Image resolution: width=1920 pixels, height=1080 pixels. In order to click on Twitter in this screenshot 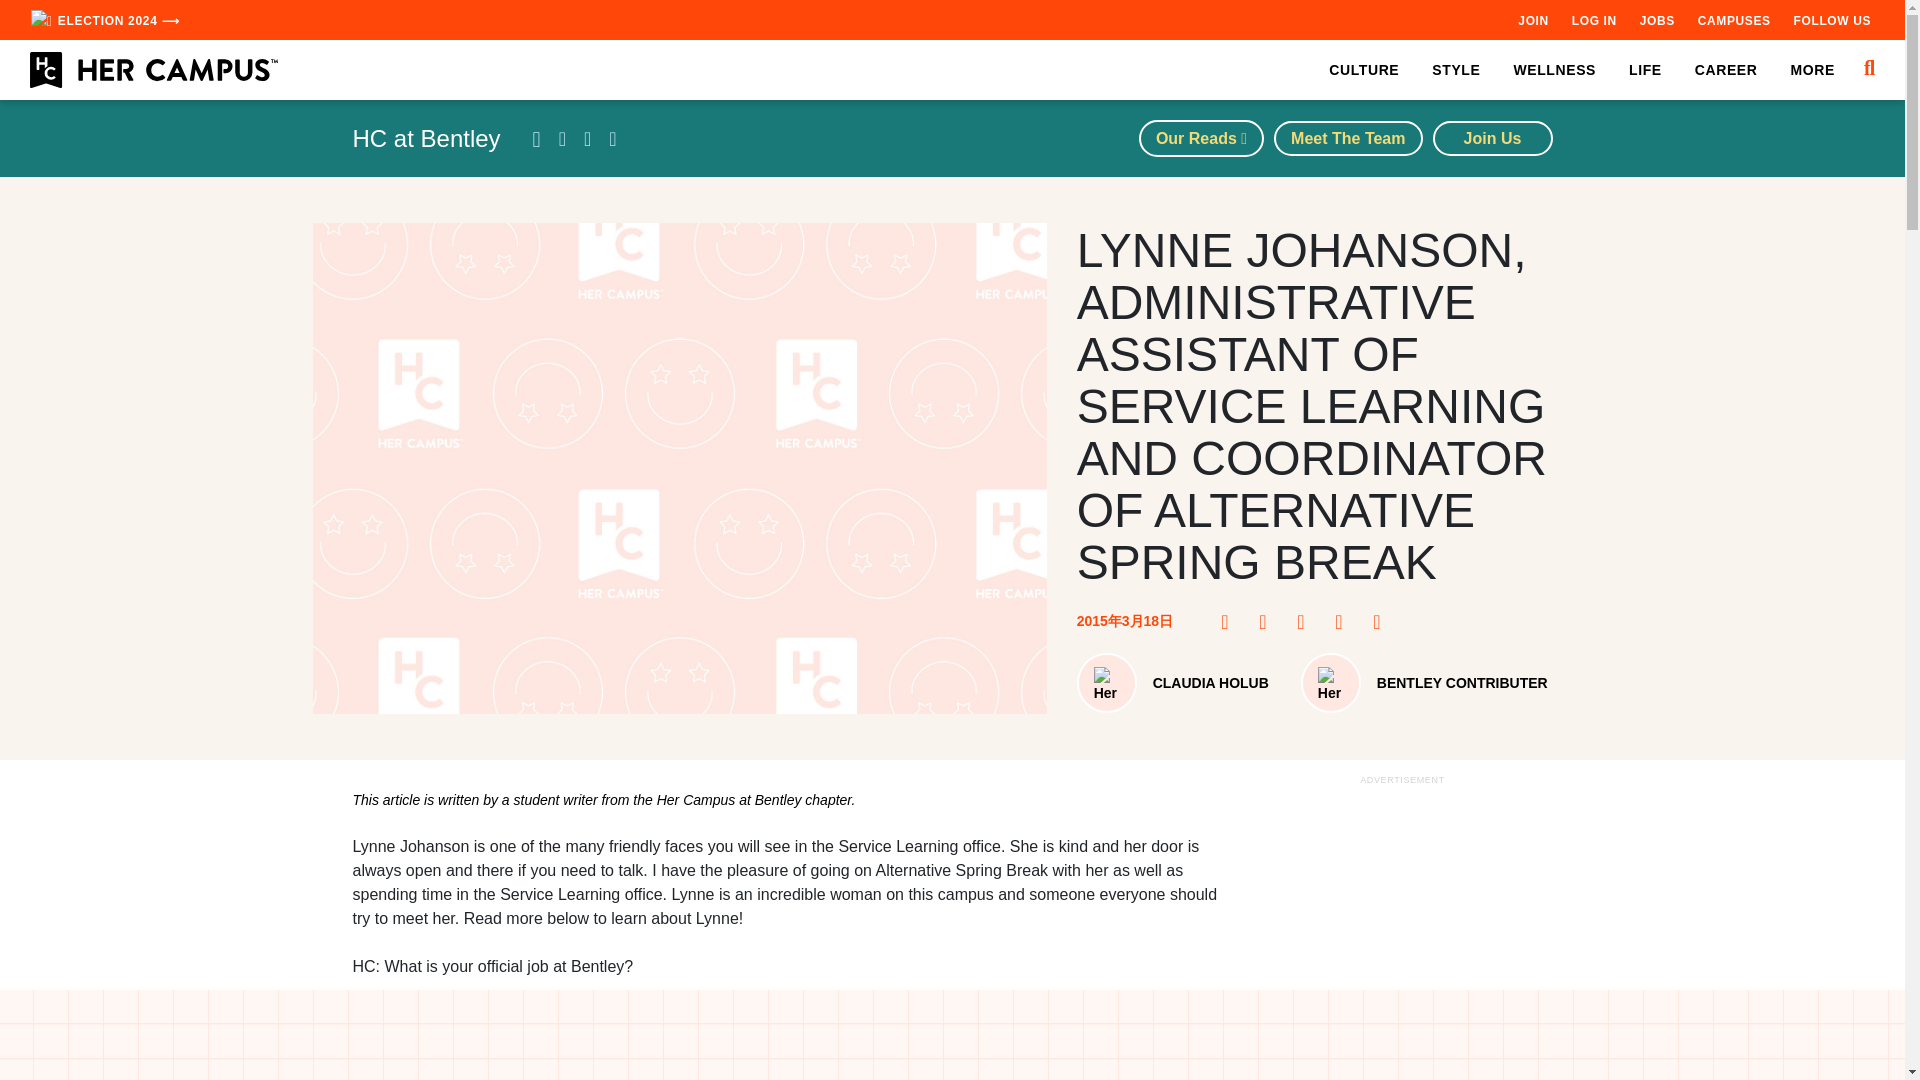, I will do `click(1307, 622)`.